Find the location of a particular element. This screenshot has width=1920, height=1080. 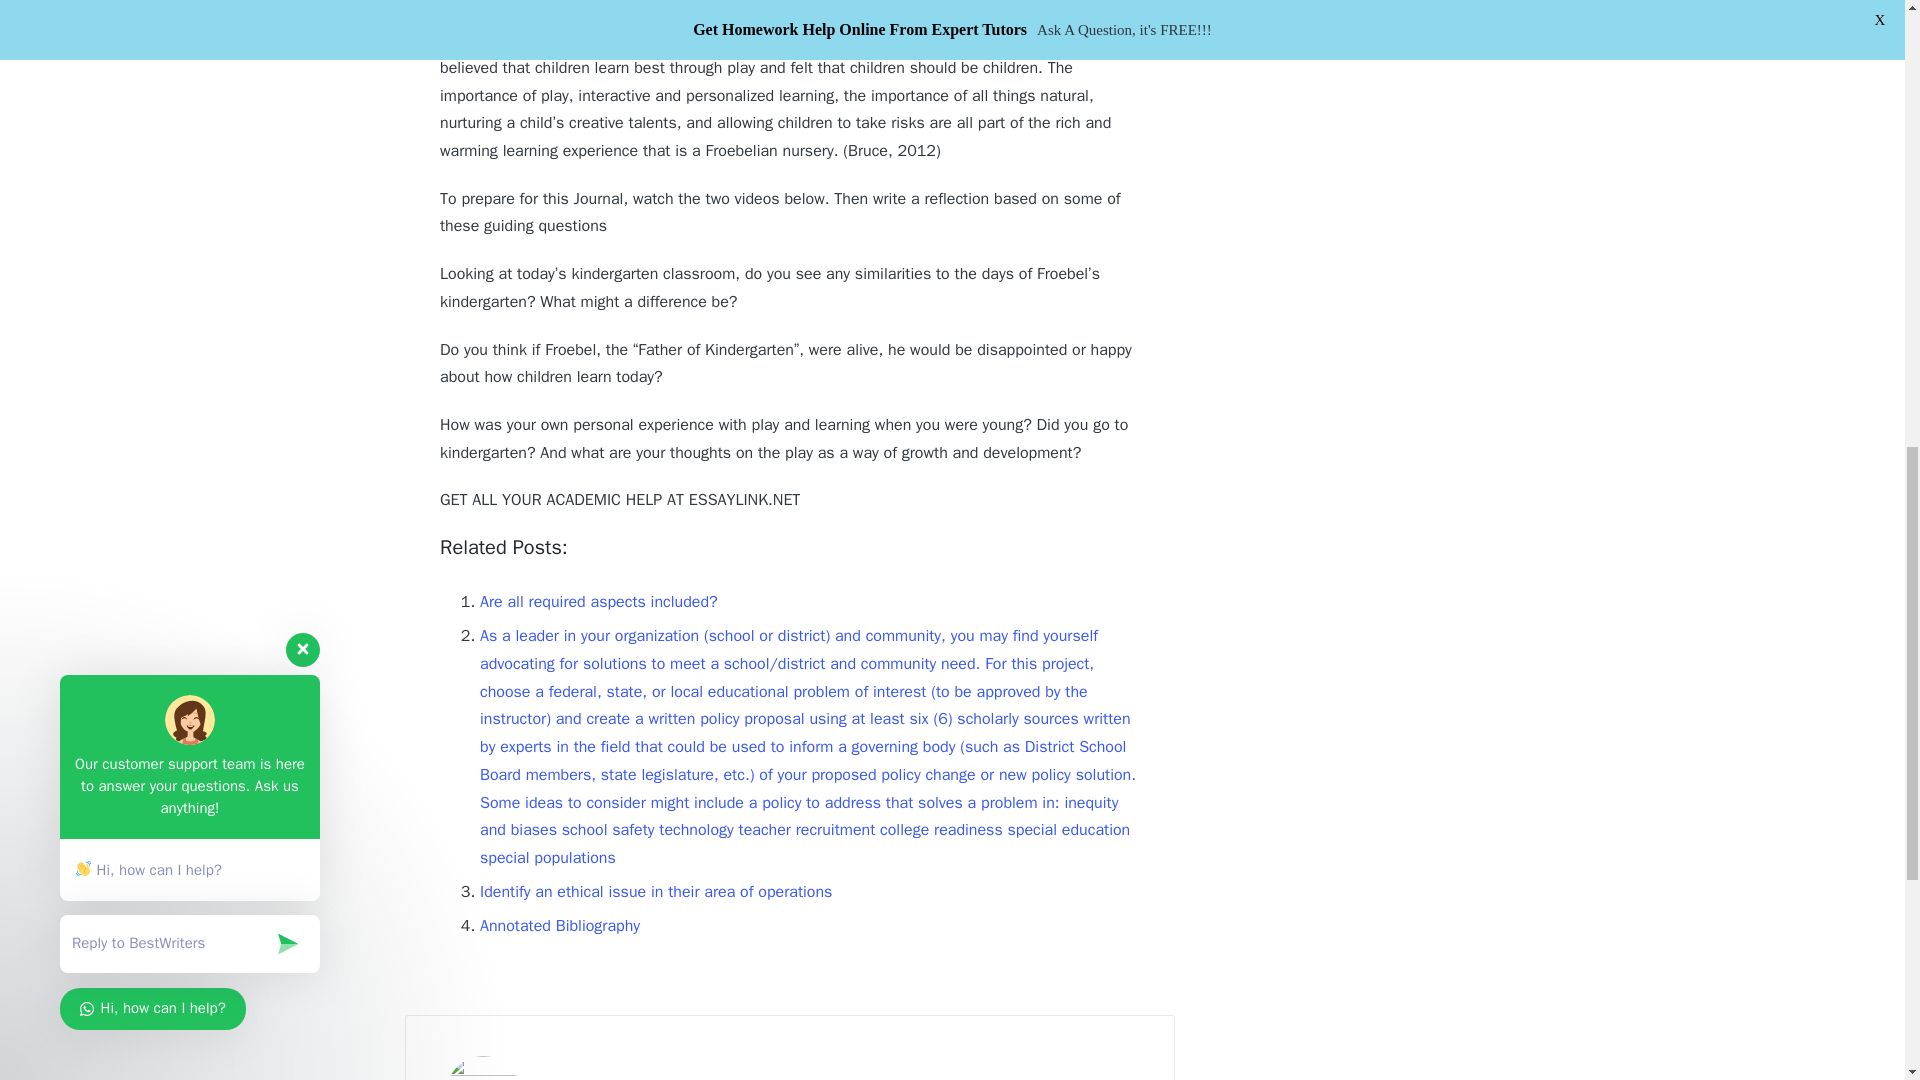

Are all required aspects included? is located at coordinates (599, 602).